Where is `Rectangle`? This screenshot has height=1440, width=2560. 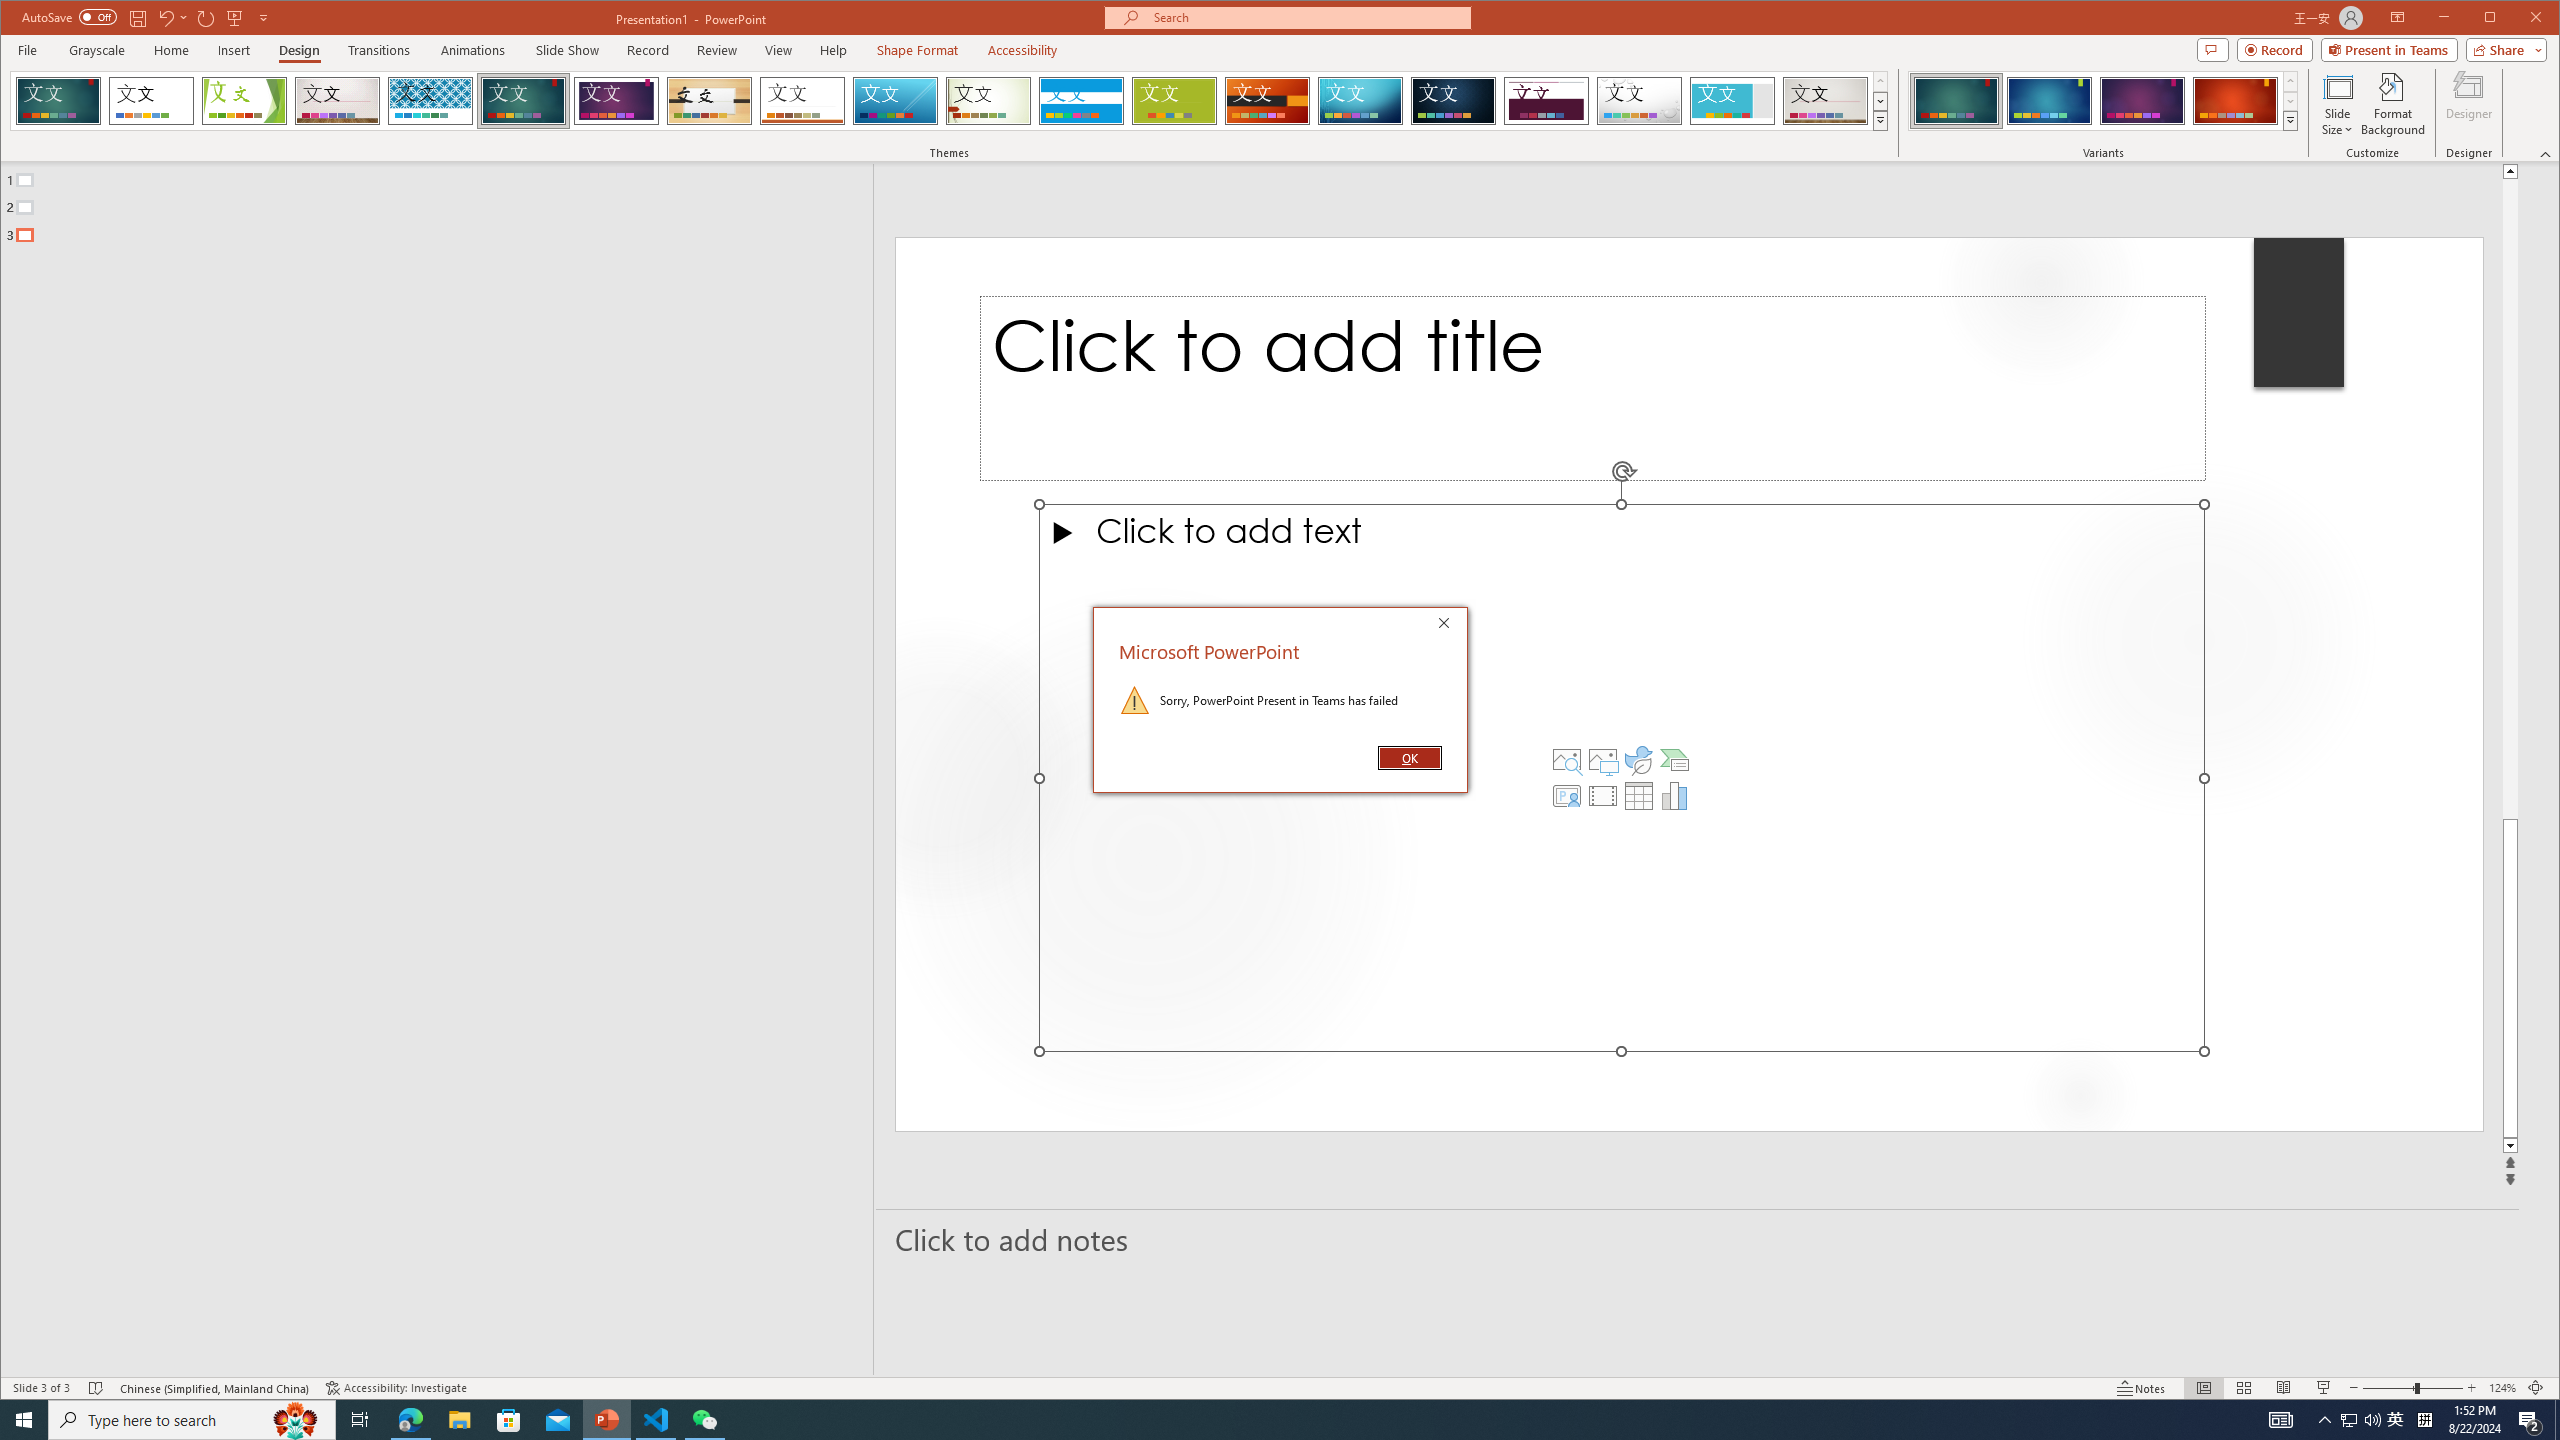 Rectangle is located at coordinates (2518, 19).